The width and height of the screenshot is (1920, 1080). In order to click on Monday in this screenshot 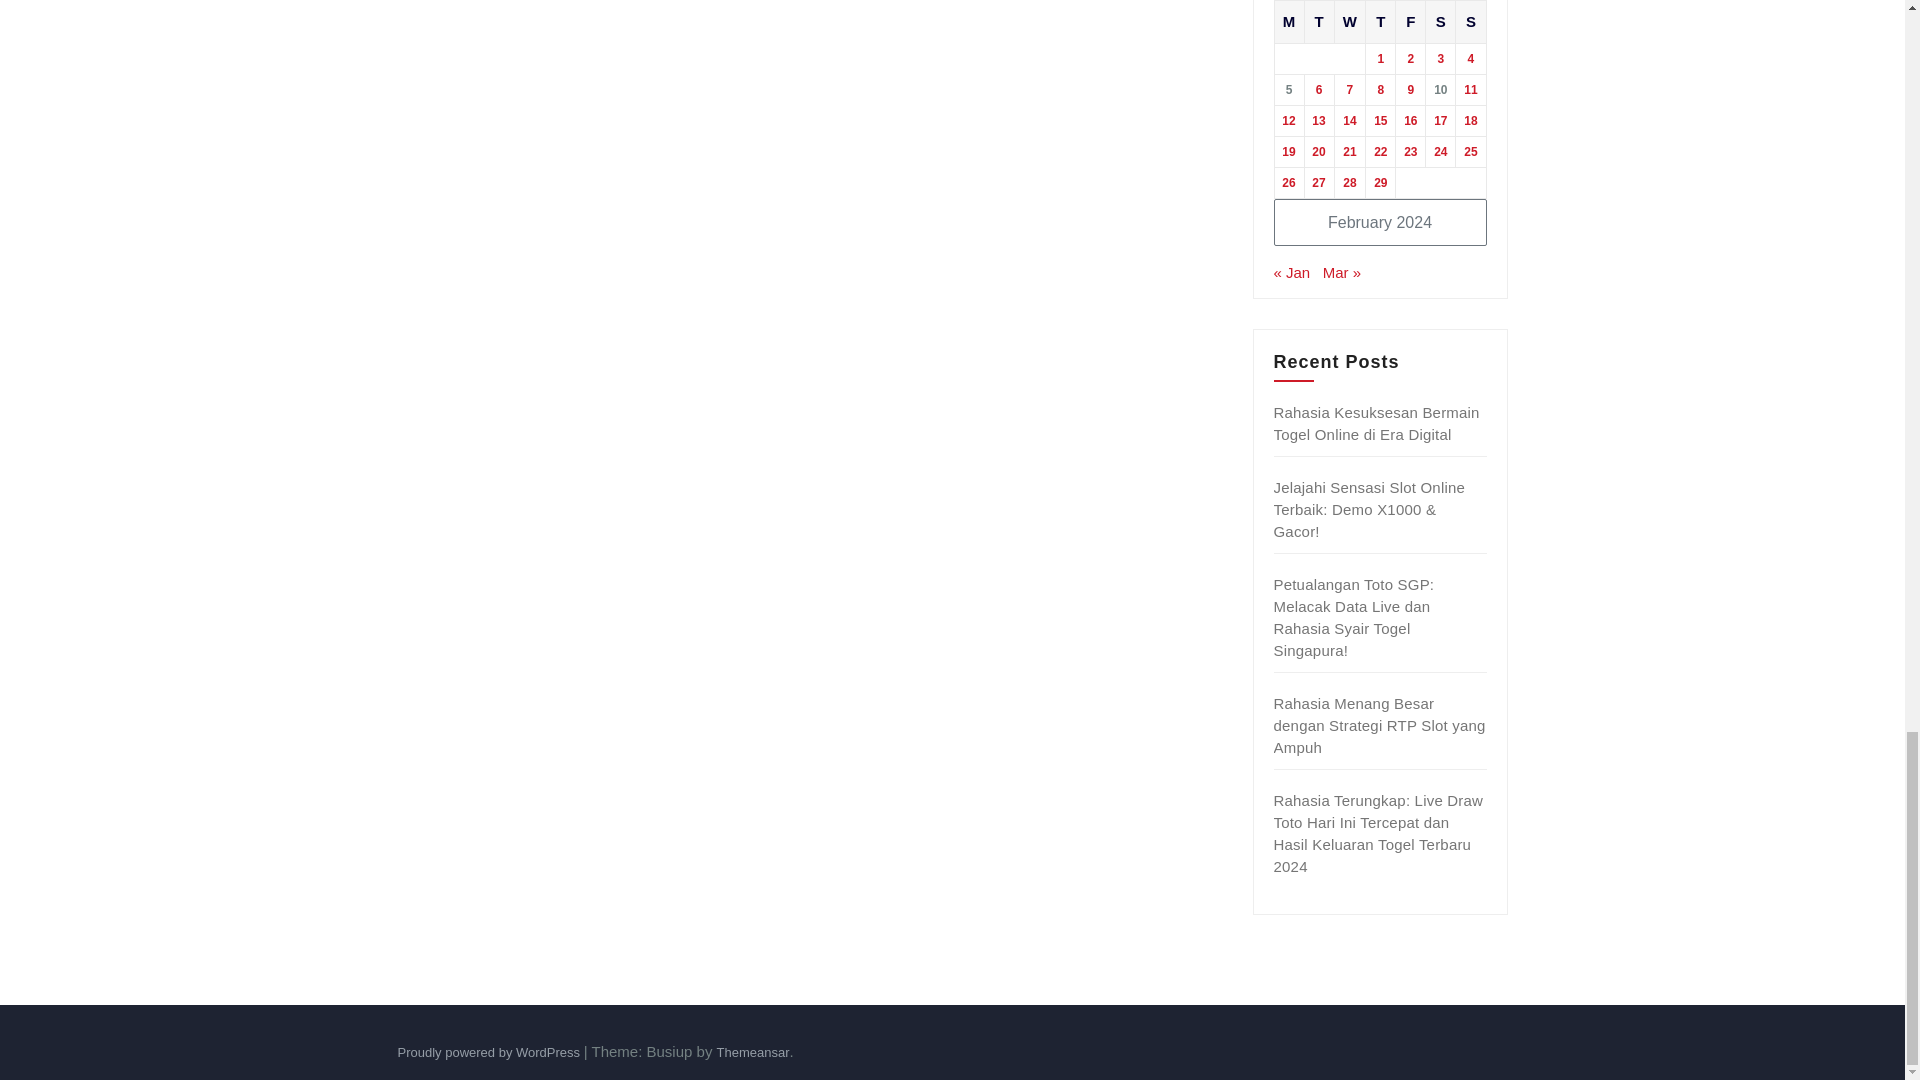, I will do `click(1288, 22)`.